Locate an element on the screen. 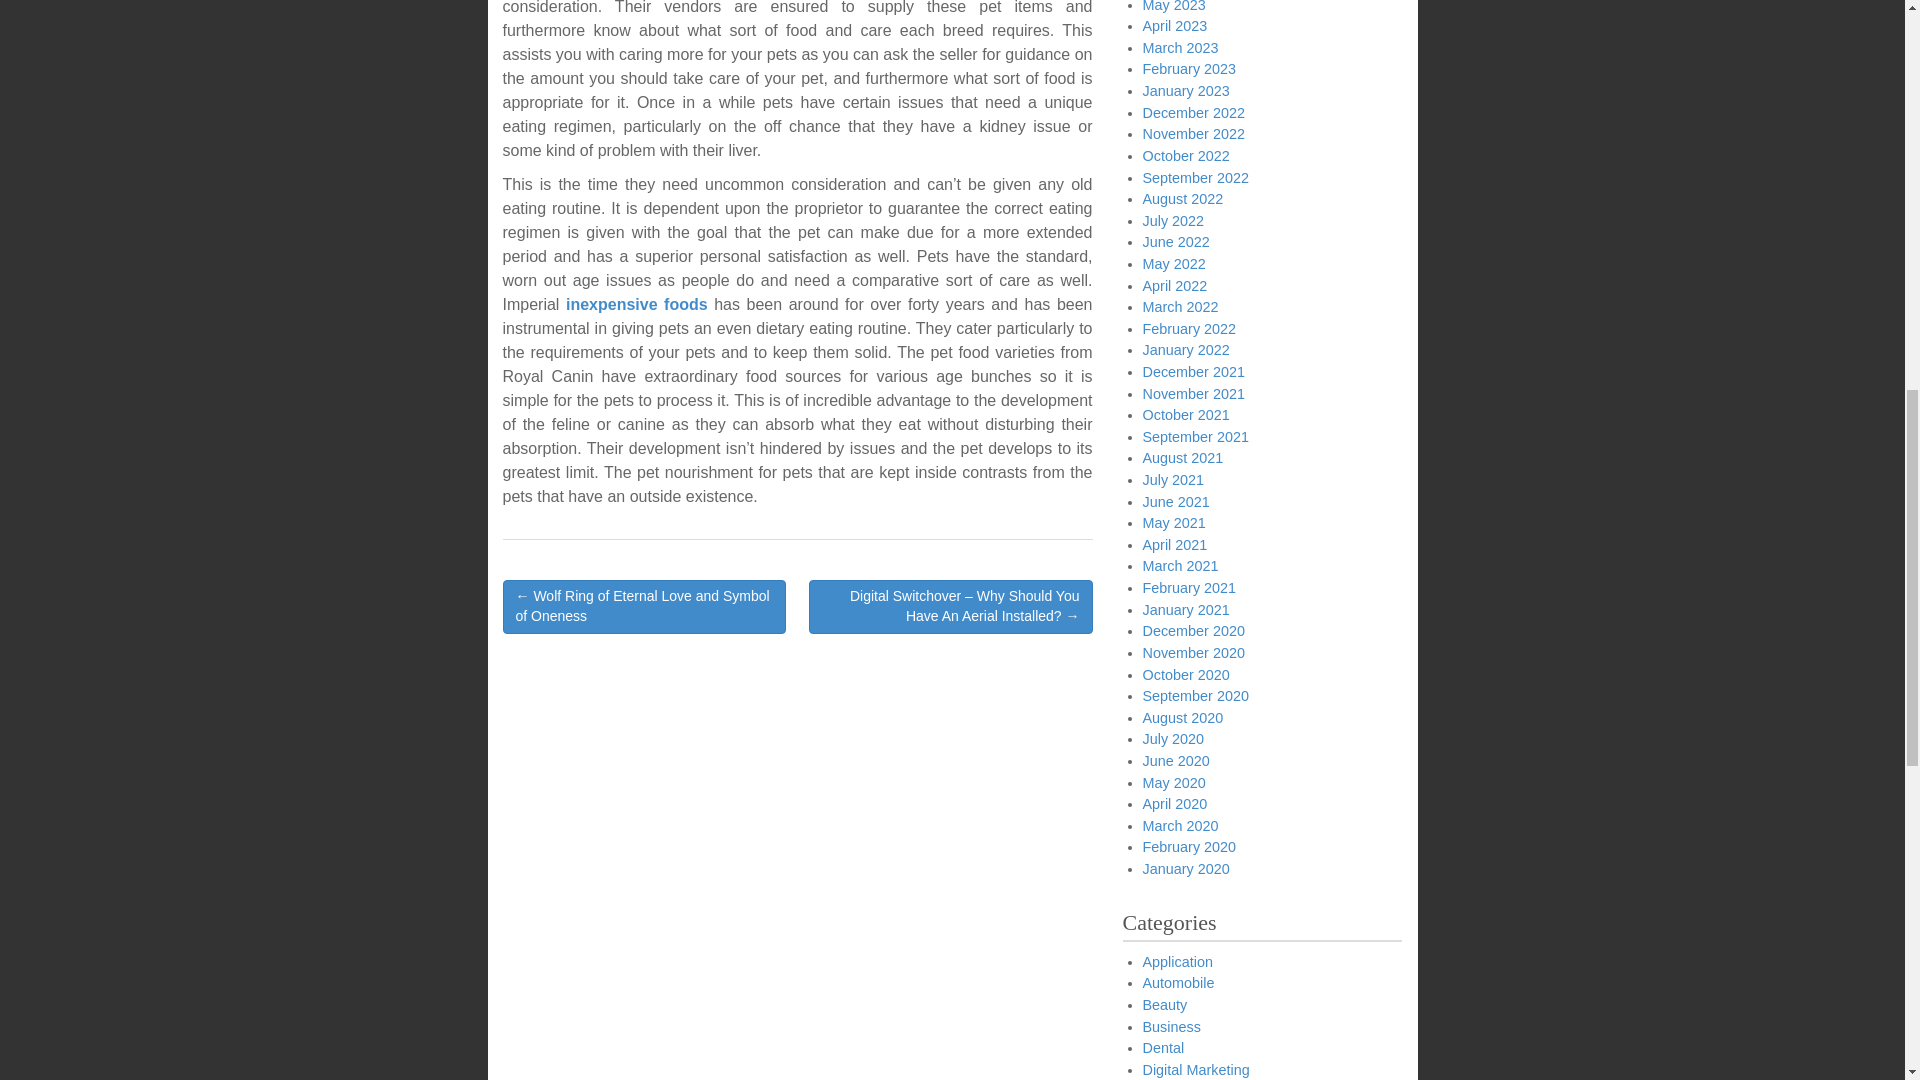  April 2023 is located at coordinates (1174, 26).